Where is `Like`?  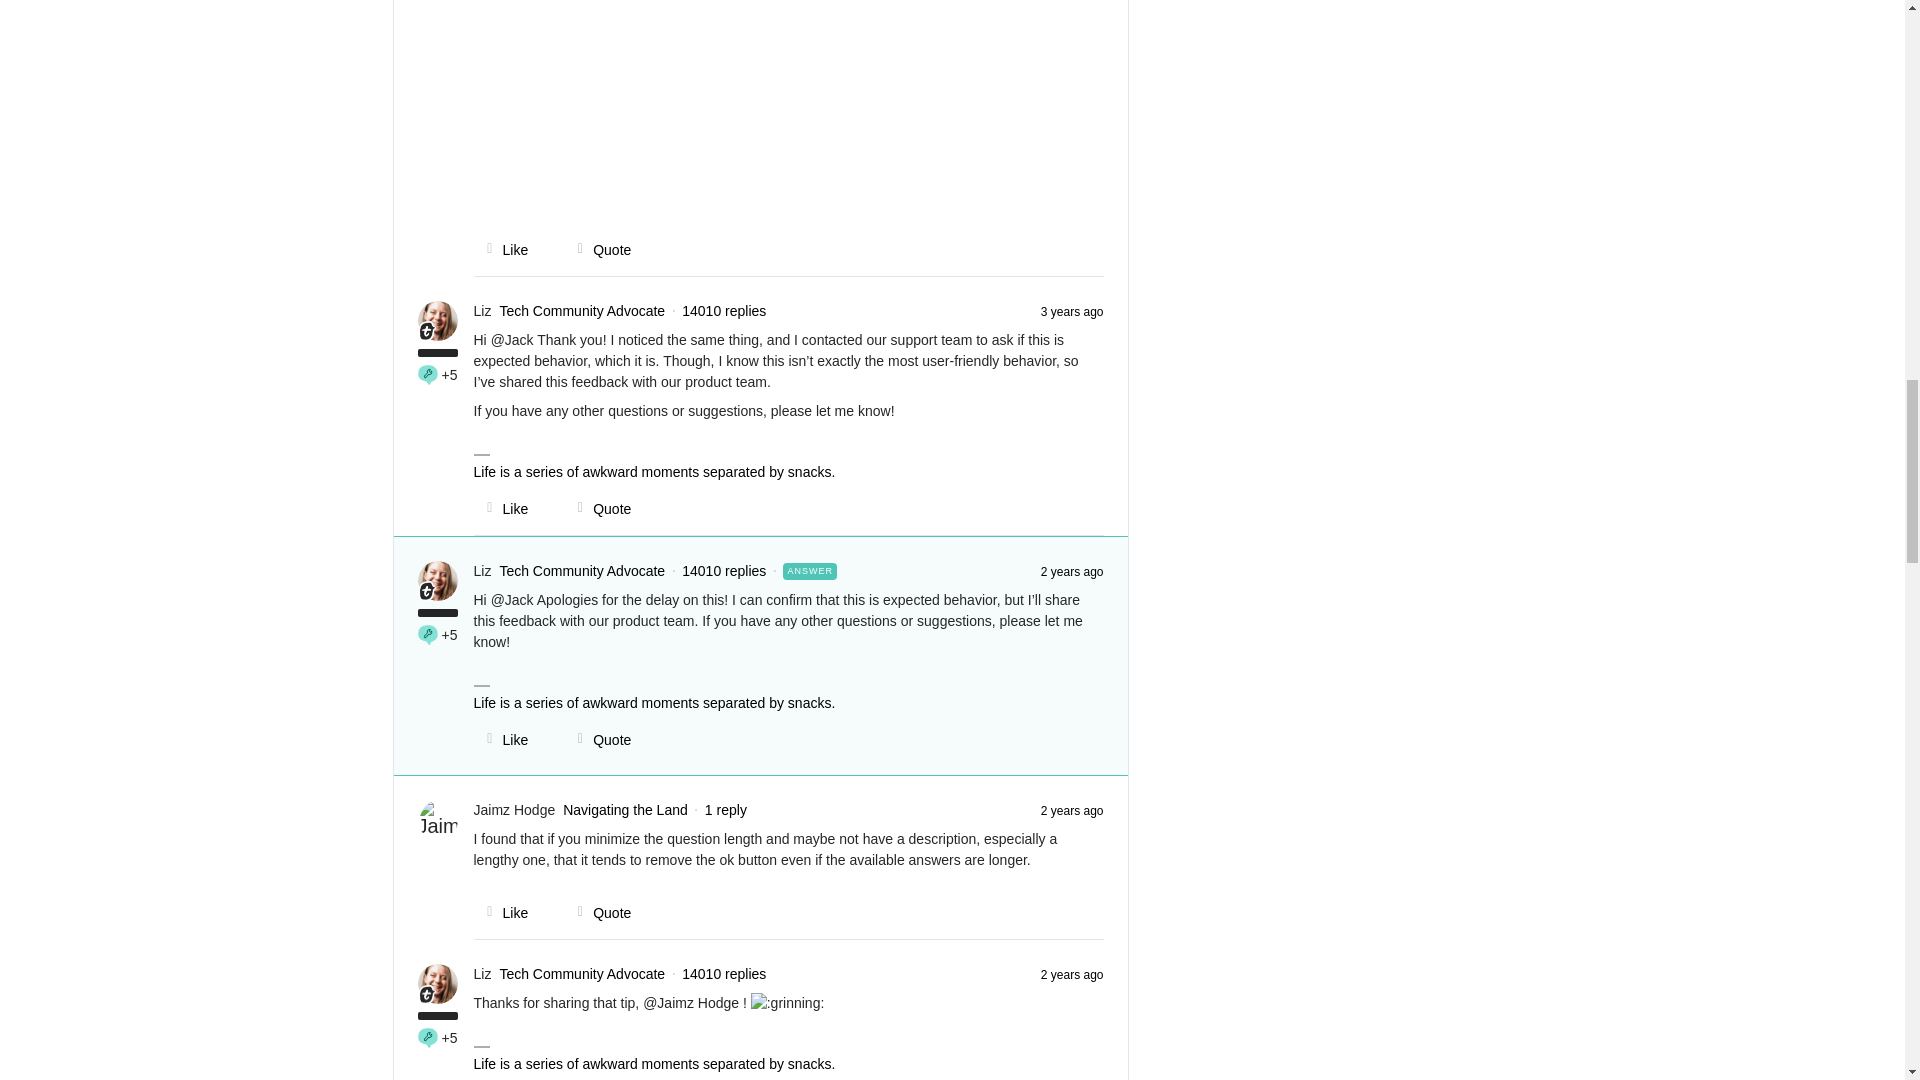
Like is located at coordinates (502, 912).